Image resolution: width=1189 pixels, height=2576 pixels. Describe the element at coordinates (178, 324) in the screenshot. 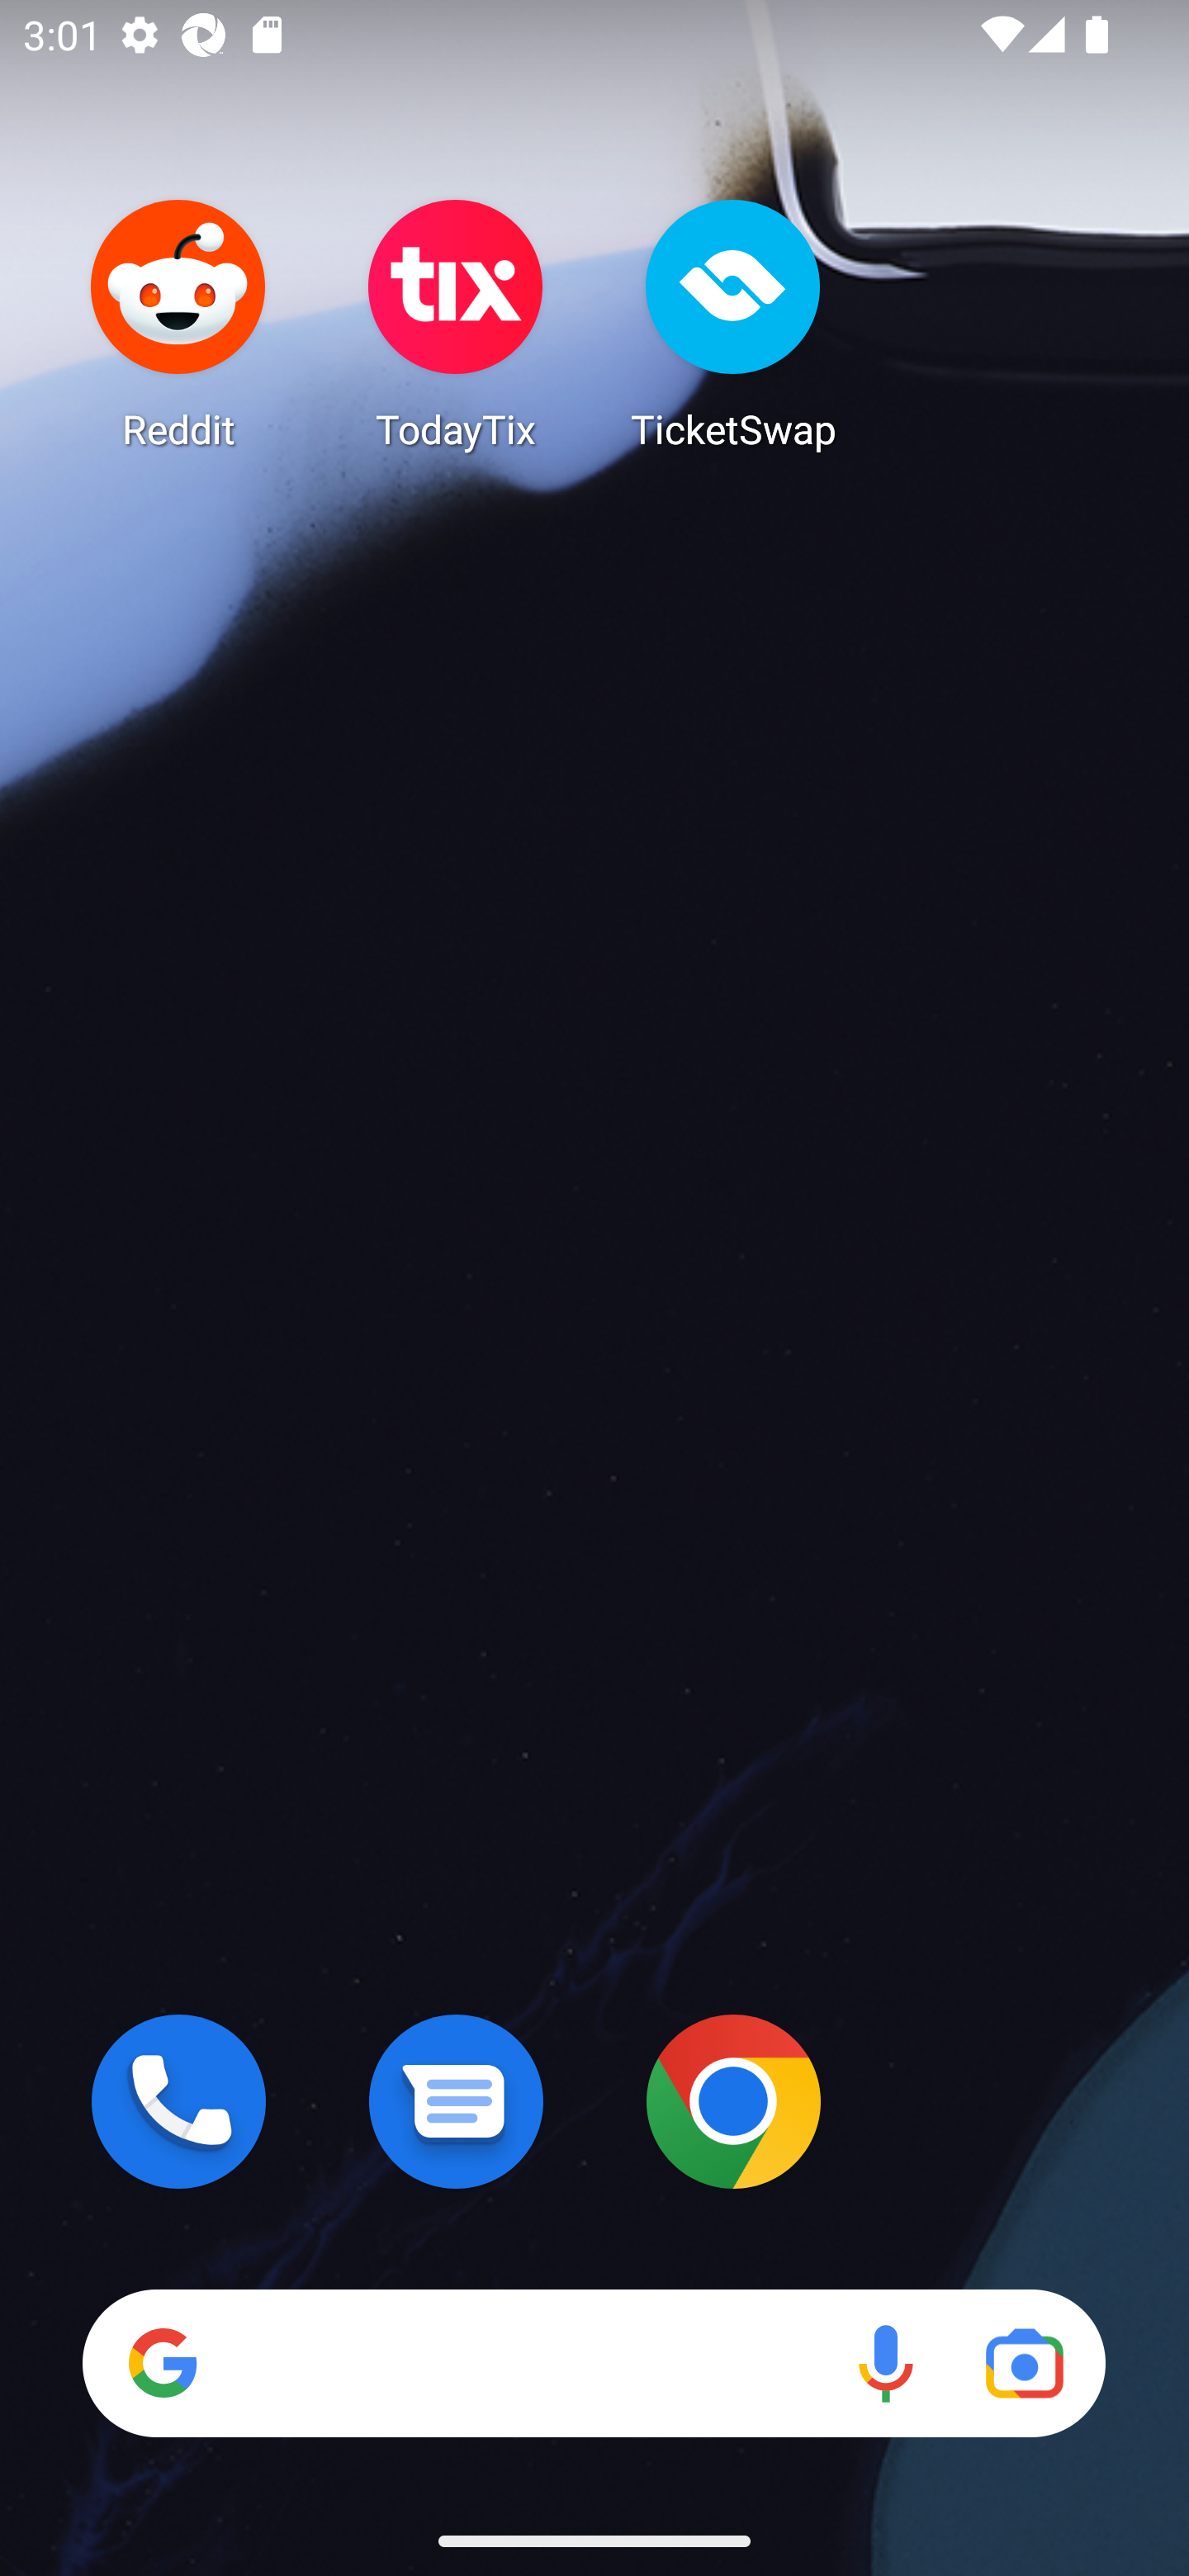

I see `Reddit` at that location.